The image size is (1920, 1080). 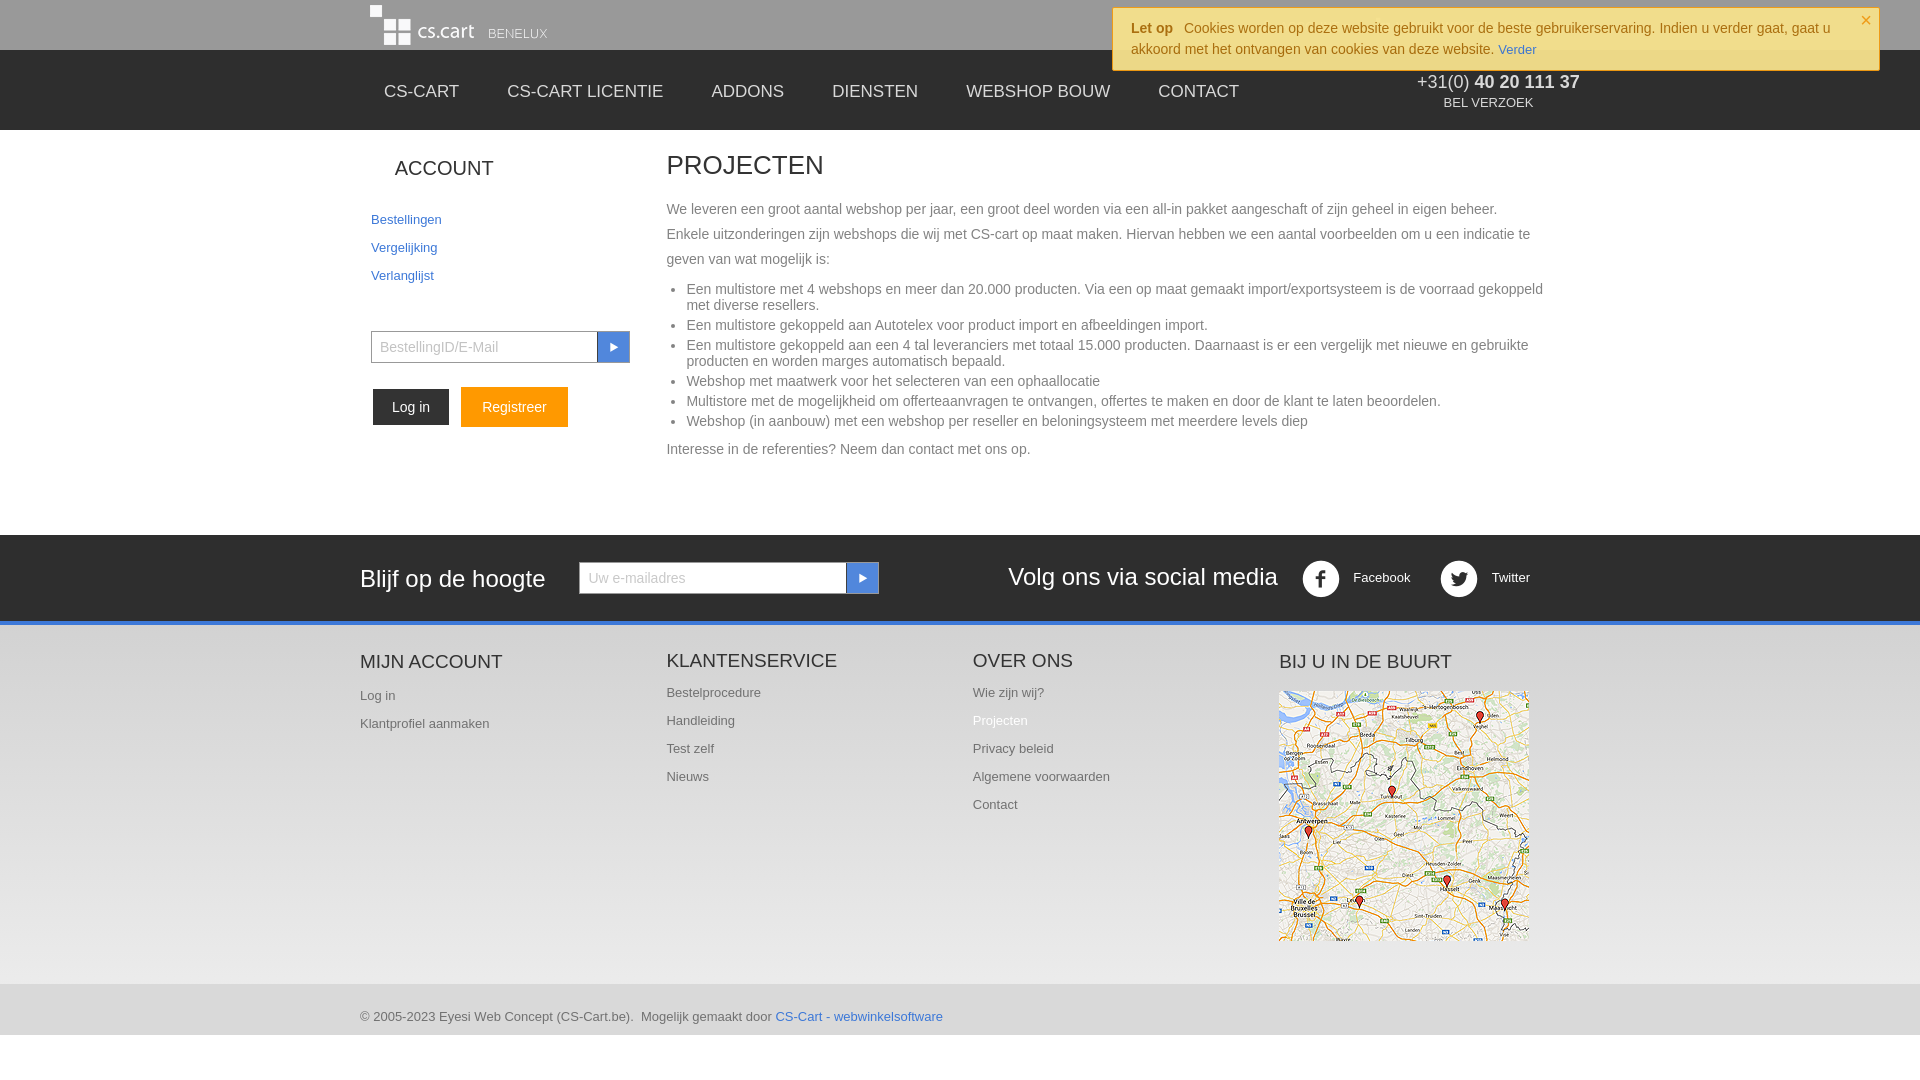 What do you see at coordinates (875, 90) in the screenshot?
I see `DIENSTEN` at bounding box center [875, 90].